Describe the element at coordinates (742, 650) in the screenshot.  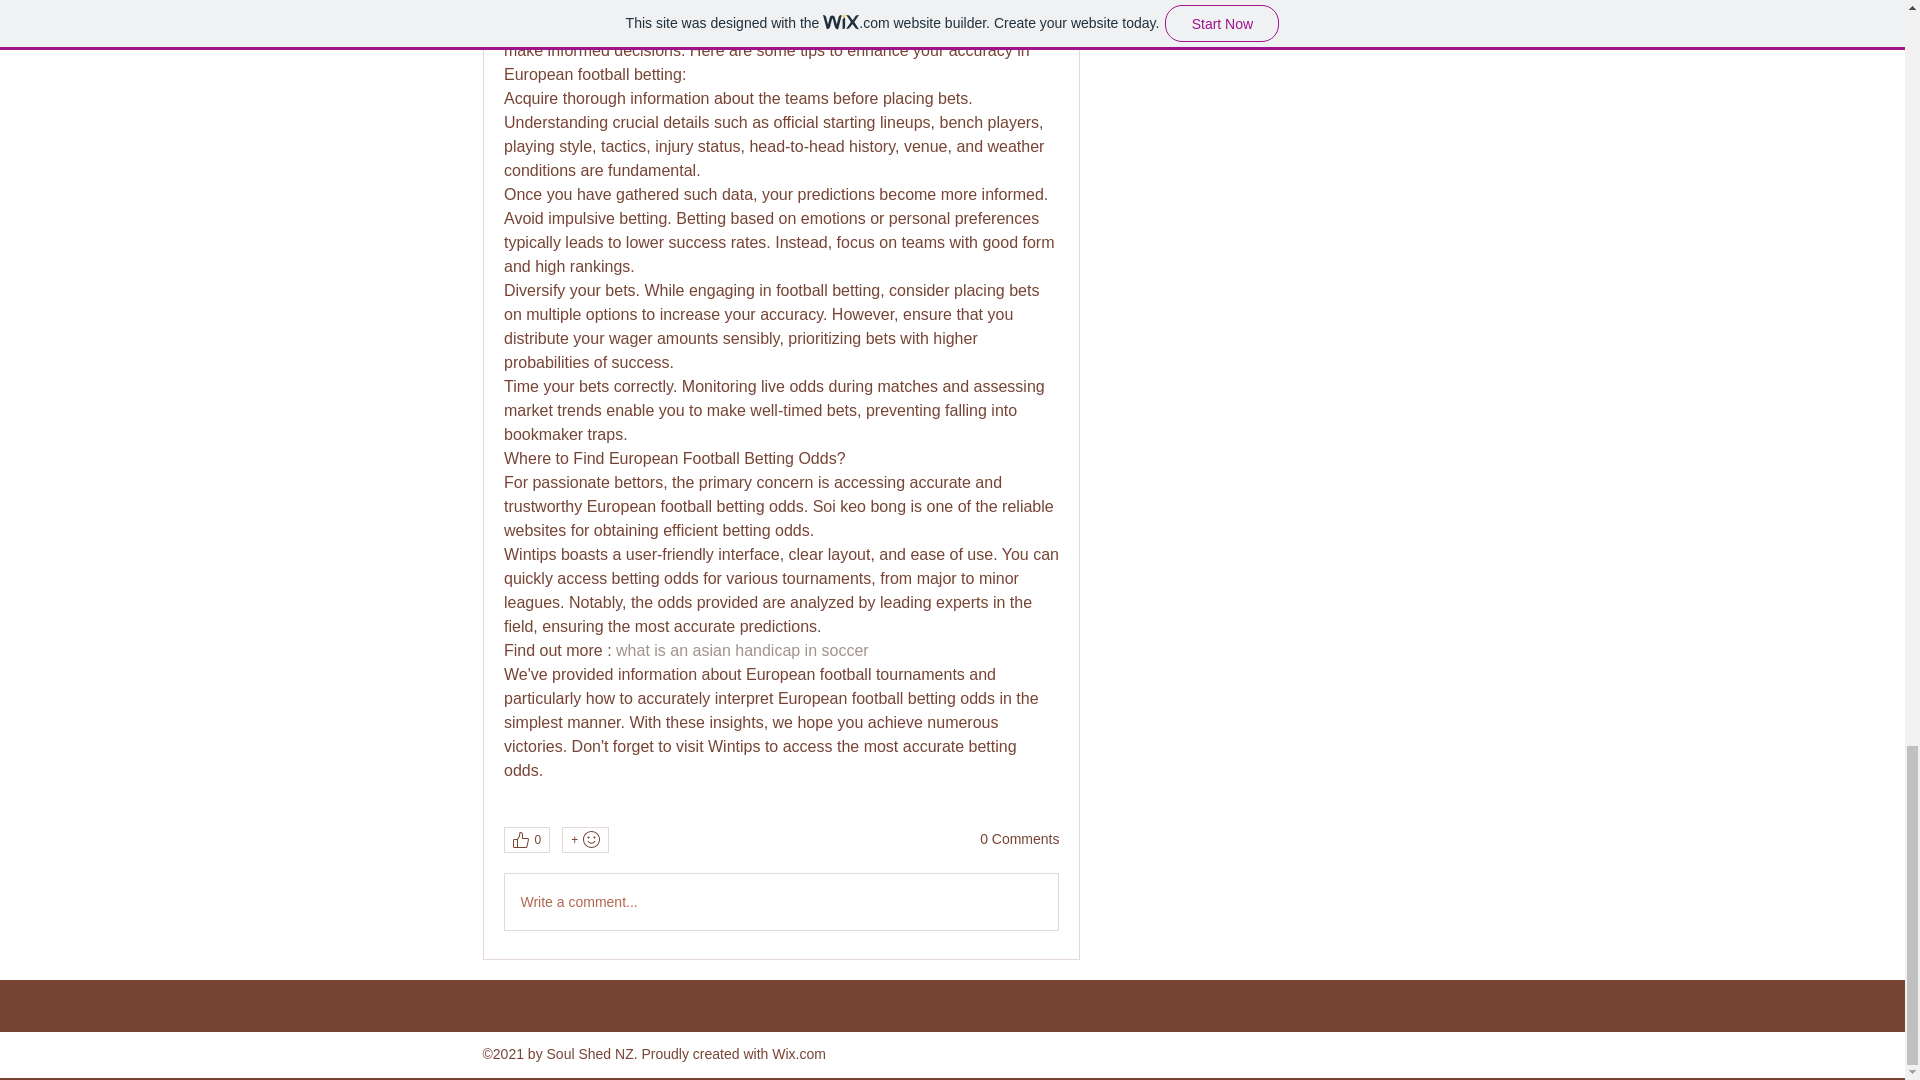
I see `what is an asian handicap in soccer` at that location.